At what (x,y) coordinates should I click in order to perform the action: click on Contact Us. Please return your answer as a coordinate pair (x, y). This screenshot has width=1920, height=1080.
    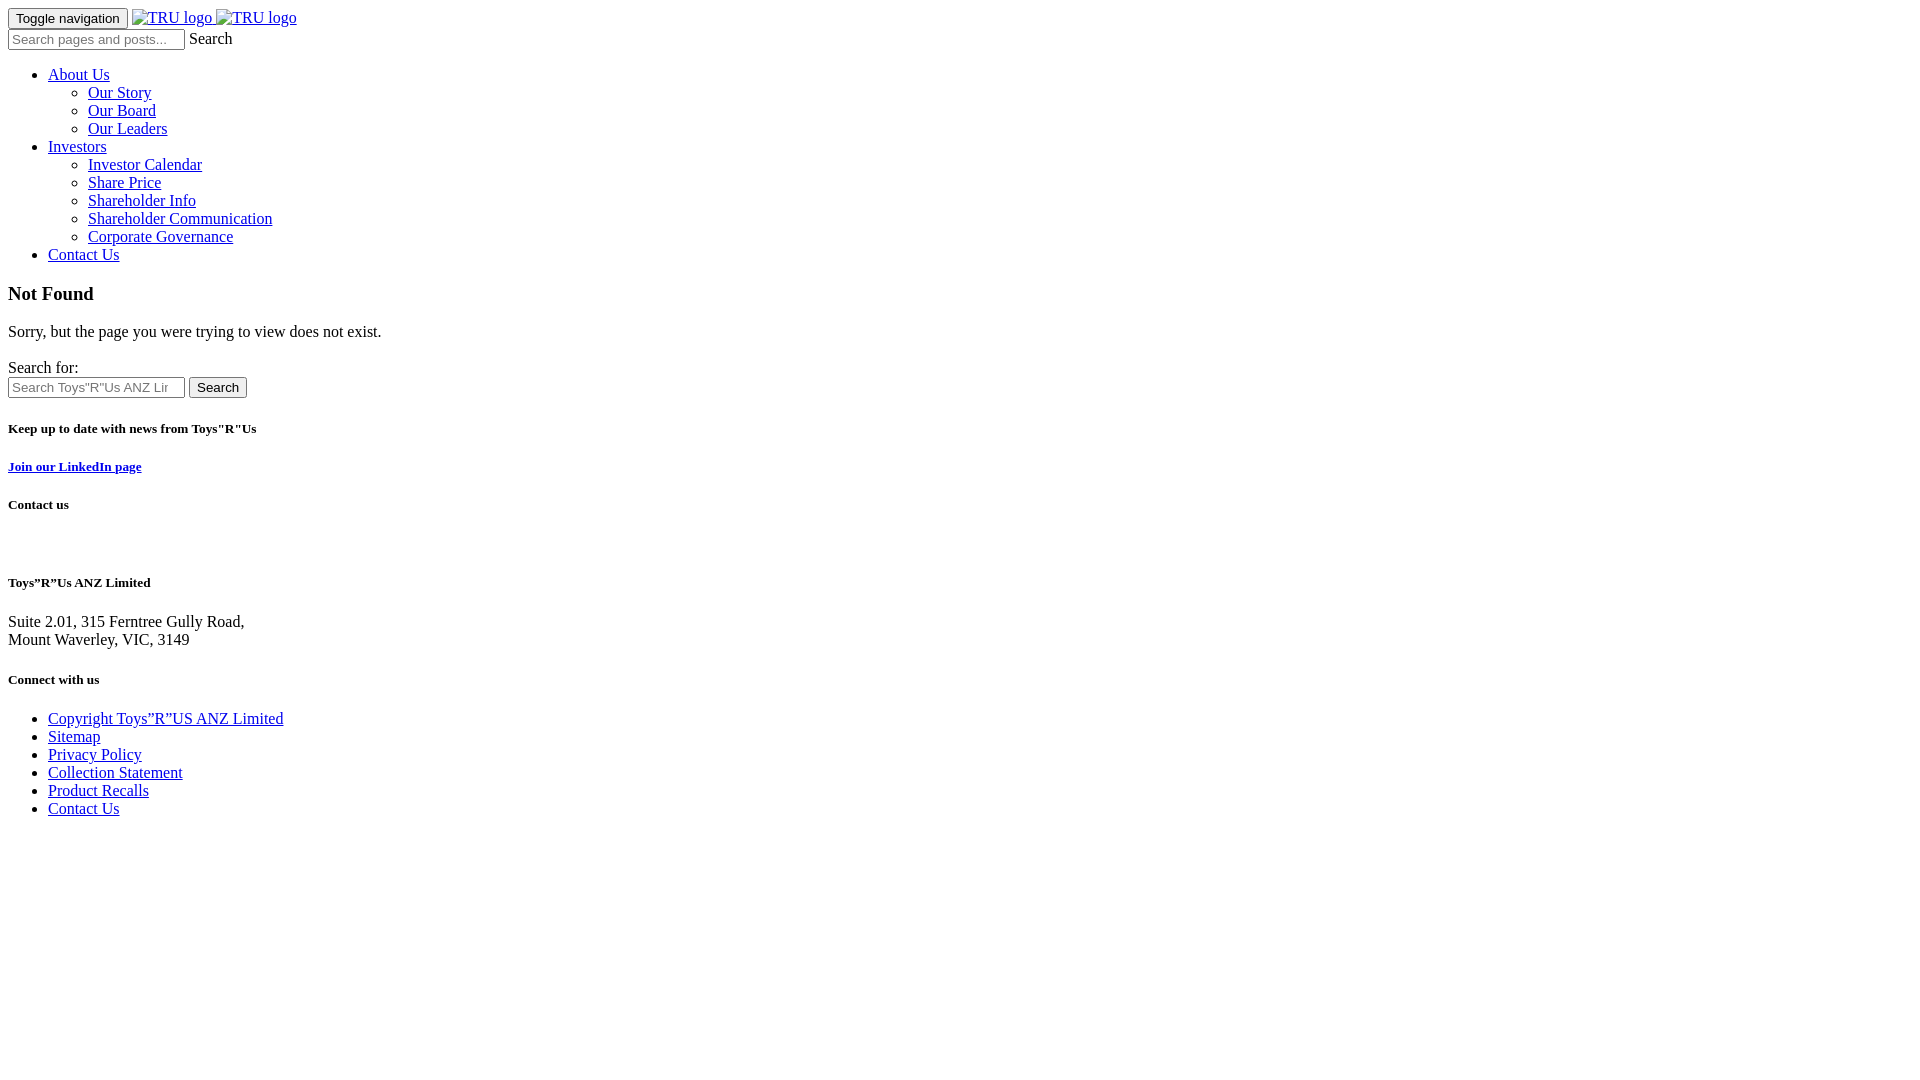
    Looking at the image, I should click on (84, 808).